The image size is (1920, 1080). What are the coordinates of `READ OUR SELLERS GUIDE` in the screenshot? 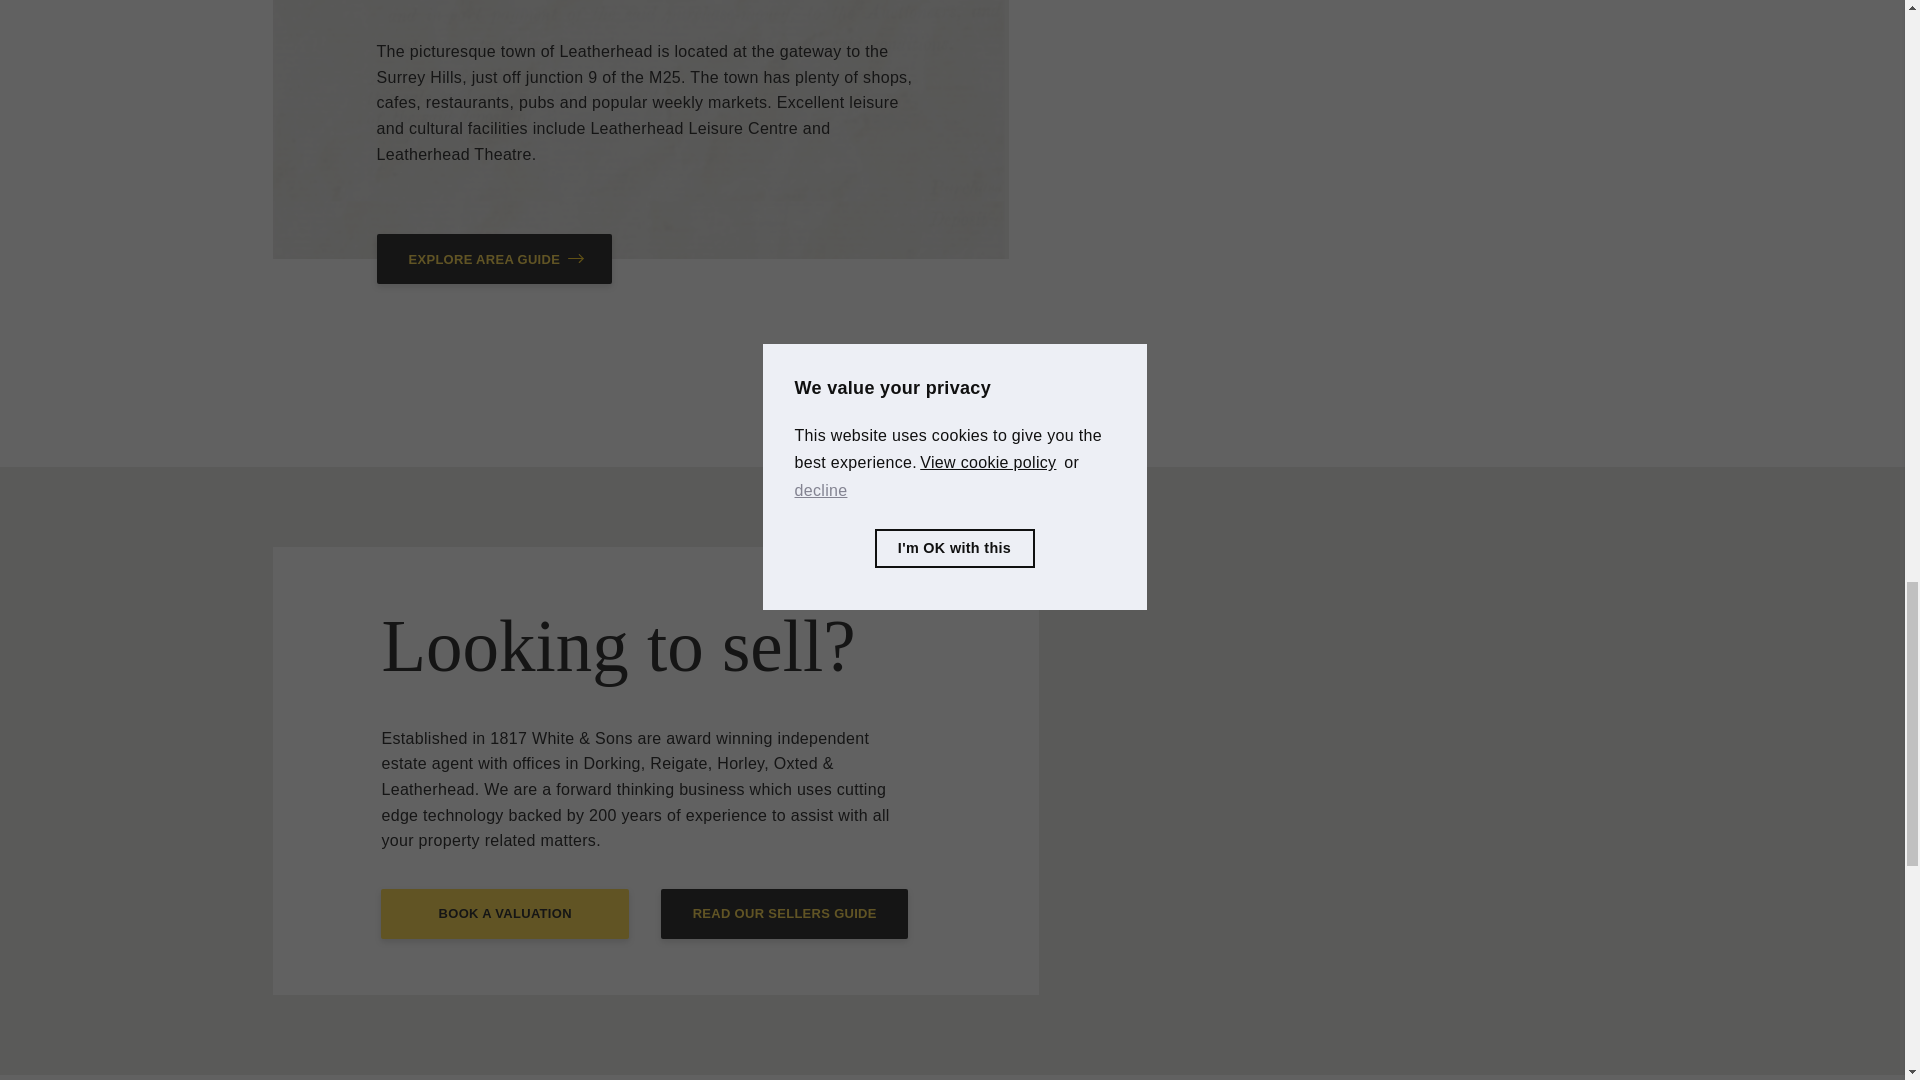 It's located at (784, 913).